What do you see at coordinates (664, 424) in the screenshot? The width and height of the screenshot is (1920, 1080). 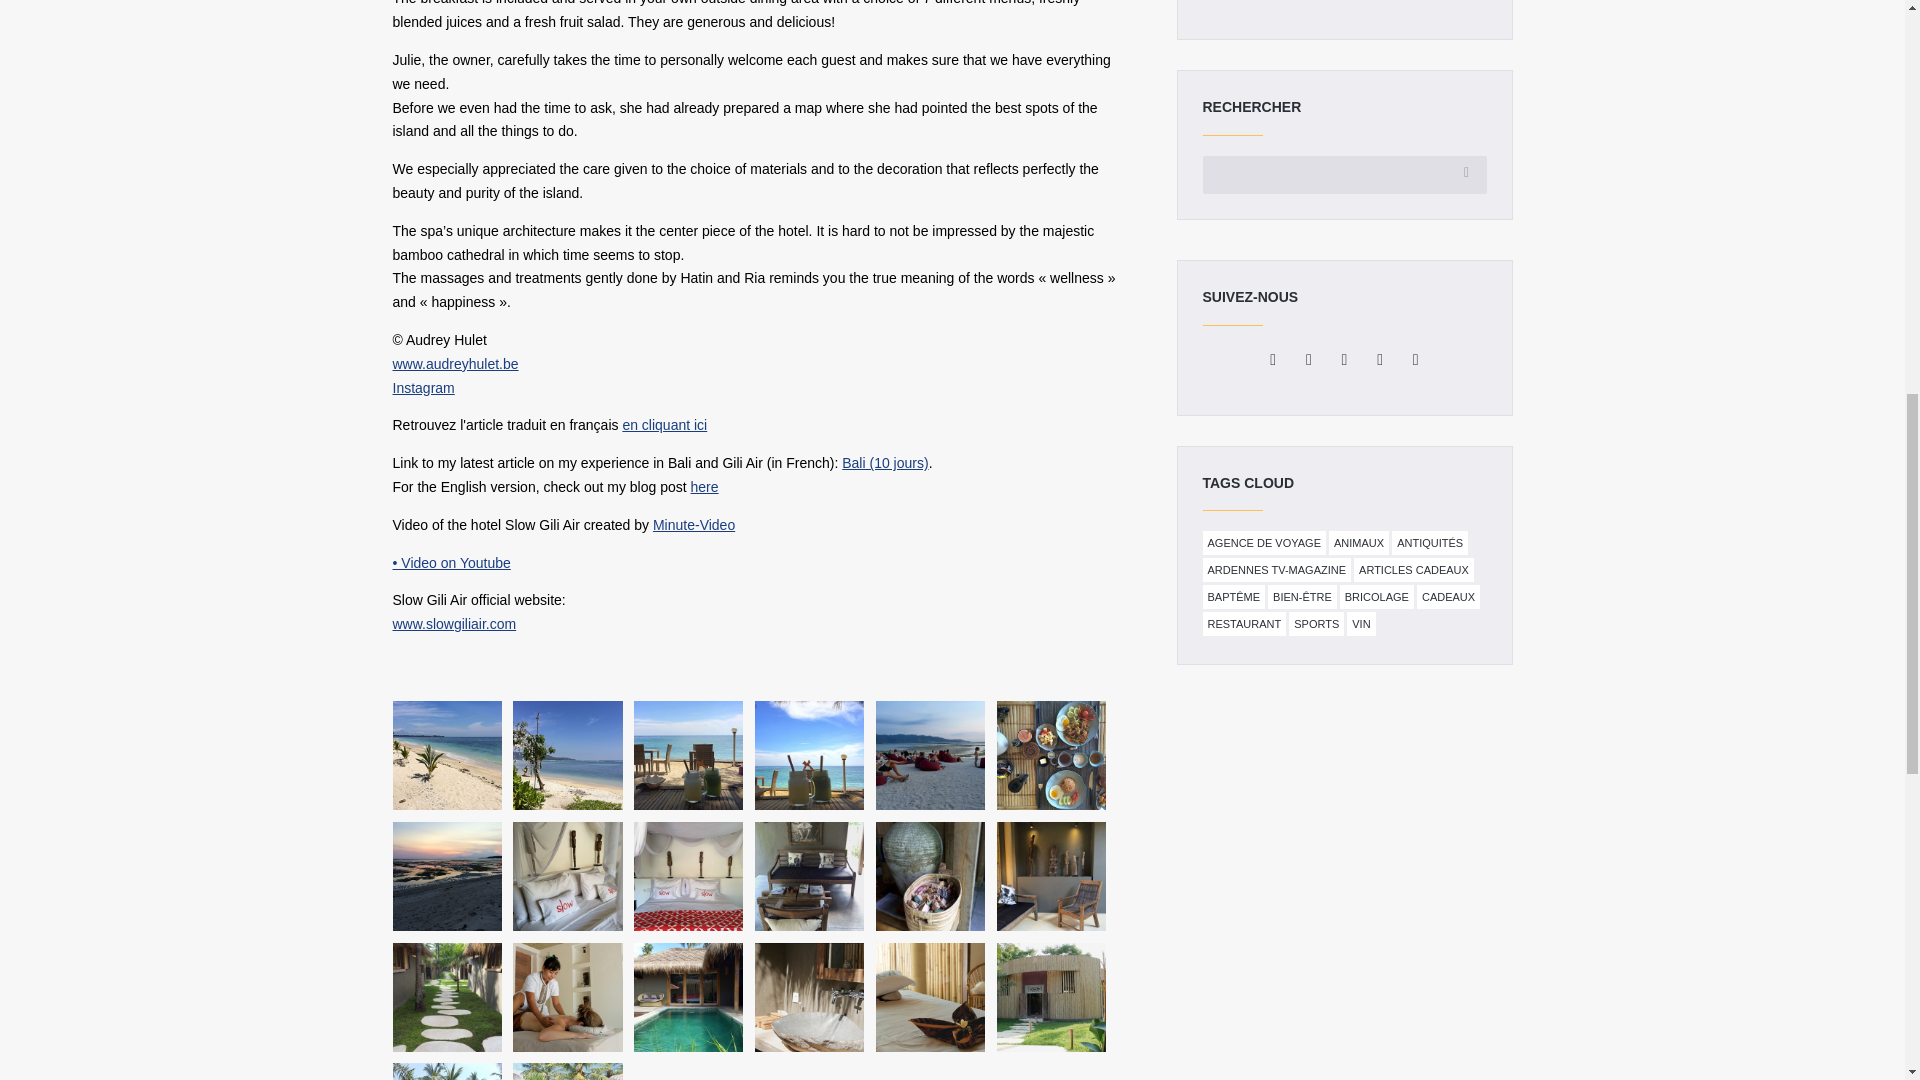 I see `en cliquant ici` at bounding box center [664, 424].